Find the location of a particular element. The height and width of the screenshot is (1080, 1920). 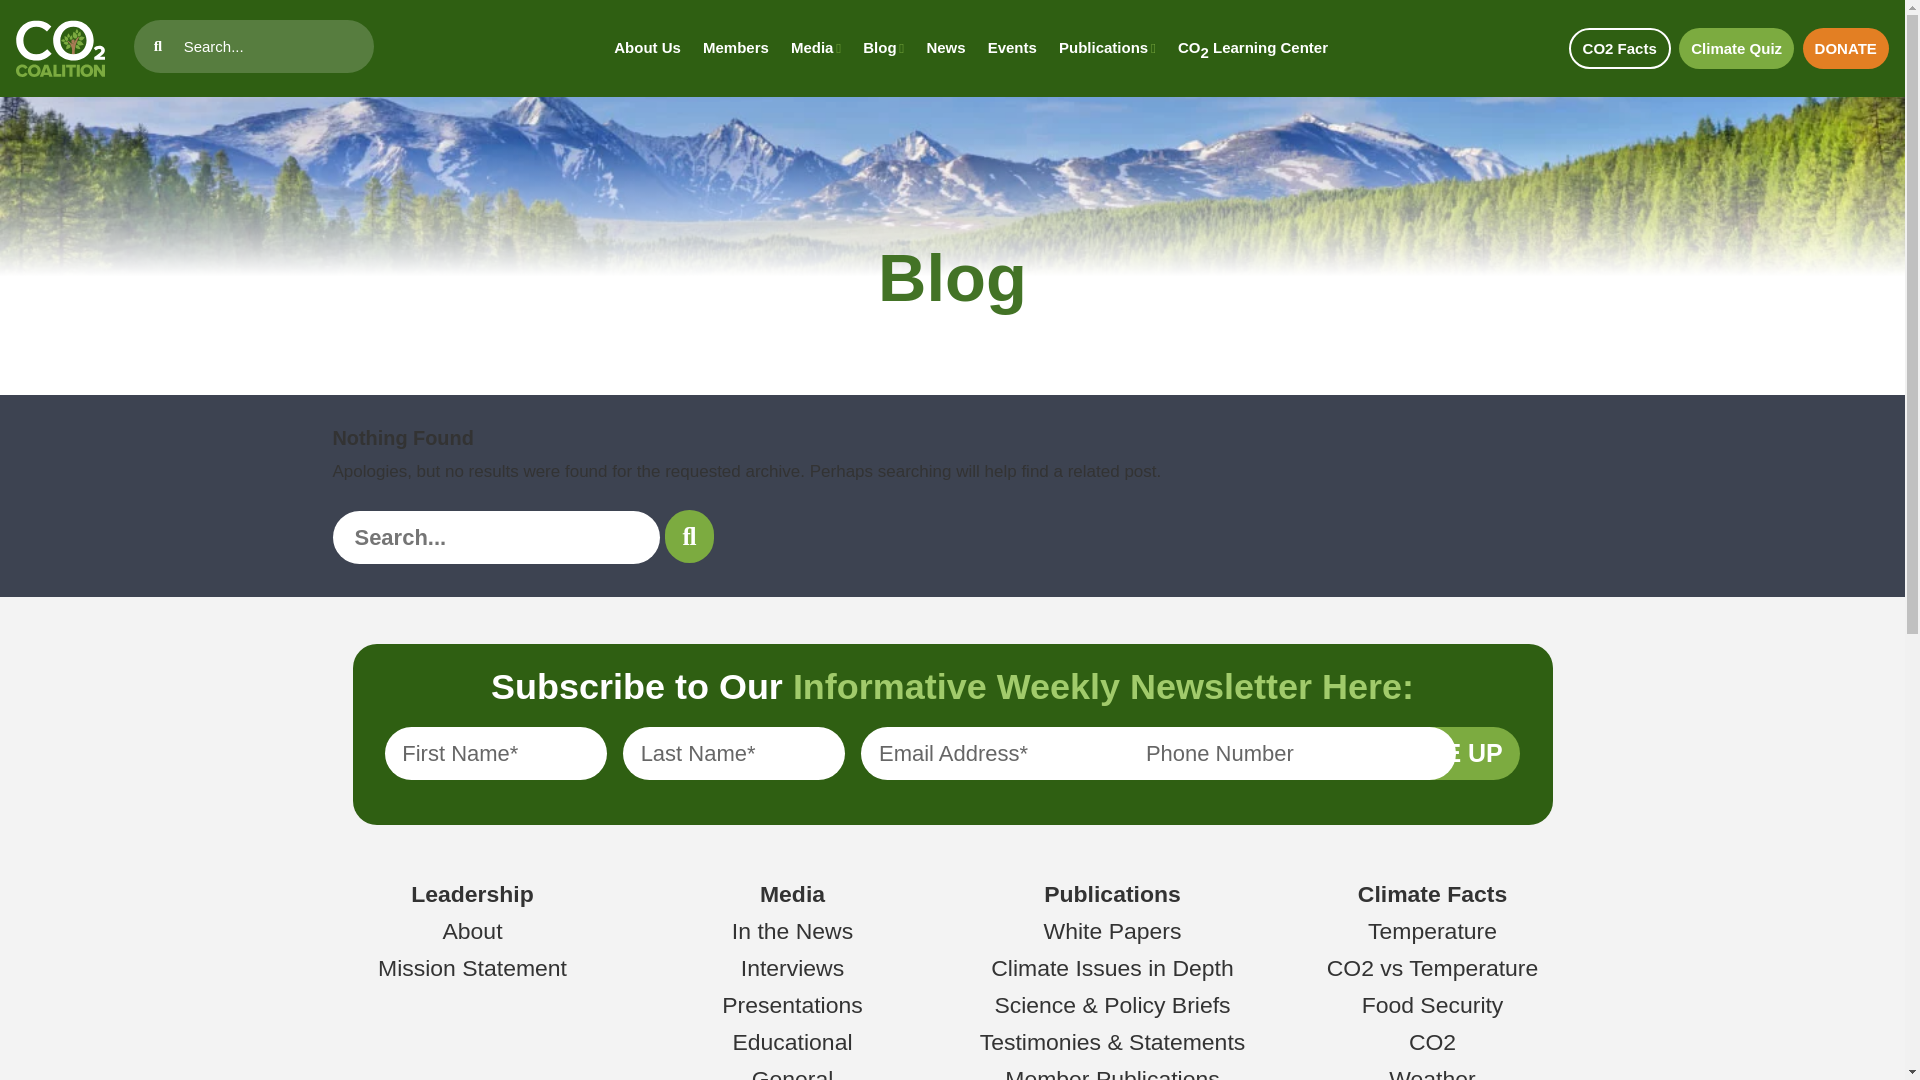

White Papers is located at coordinates (1113, 930).